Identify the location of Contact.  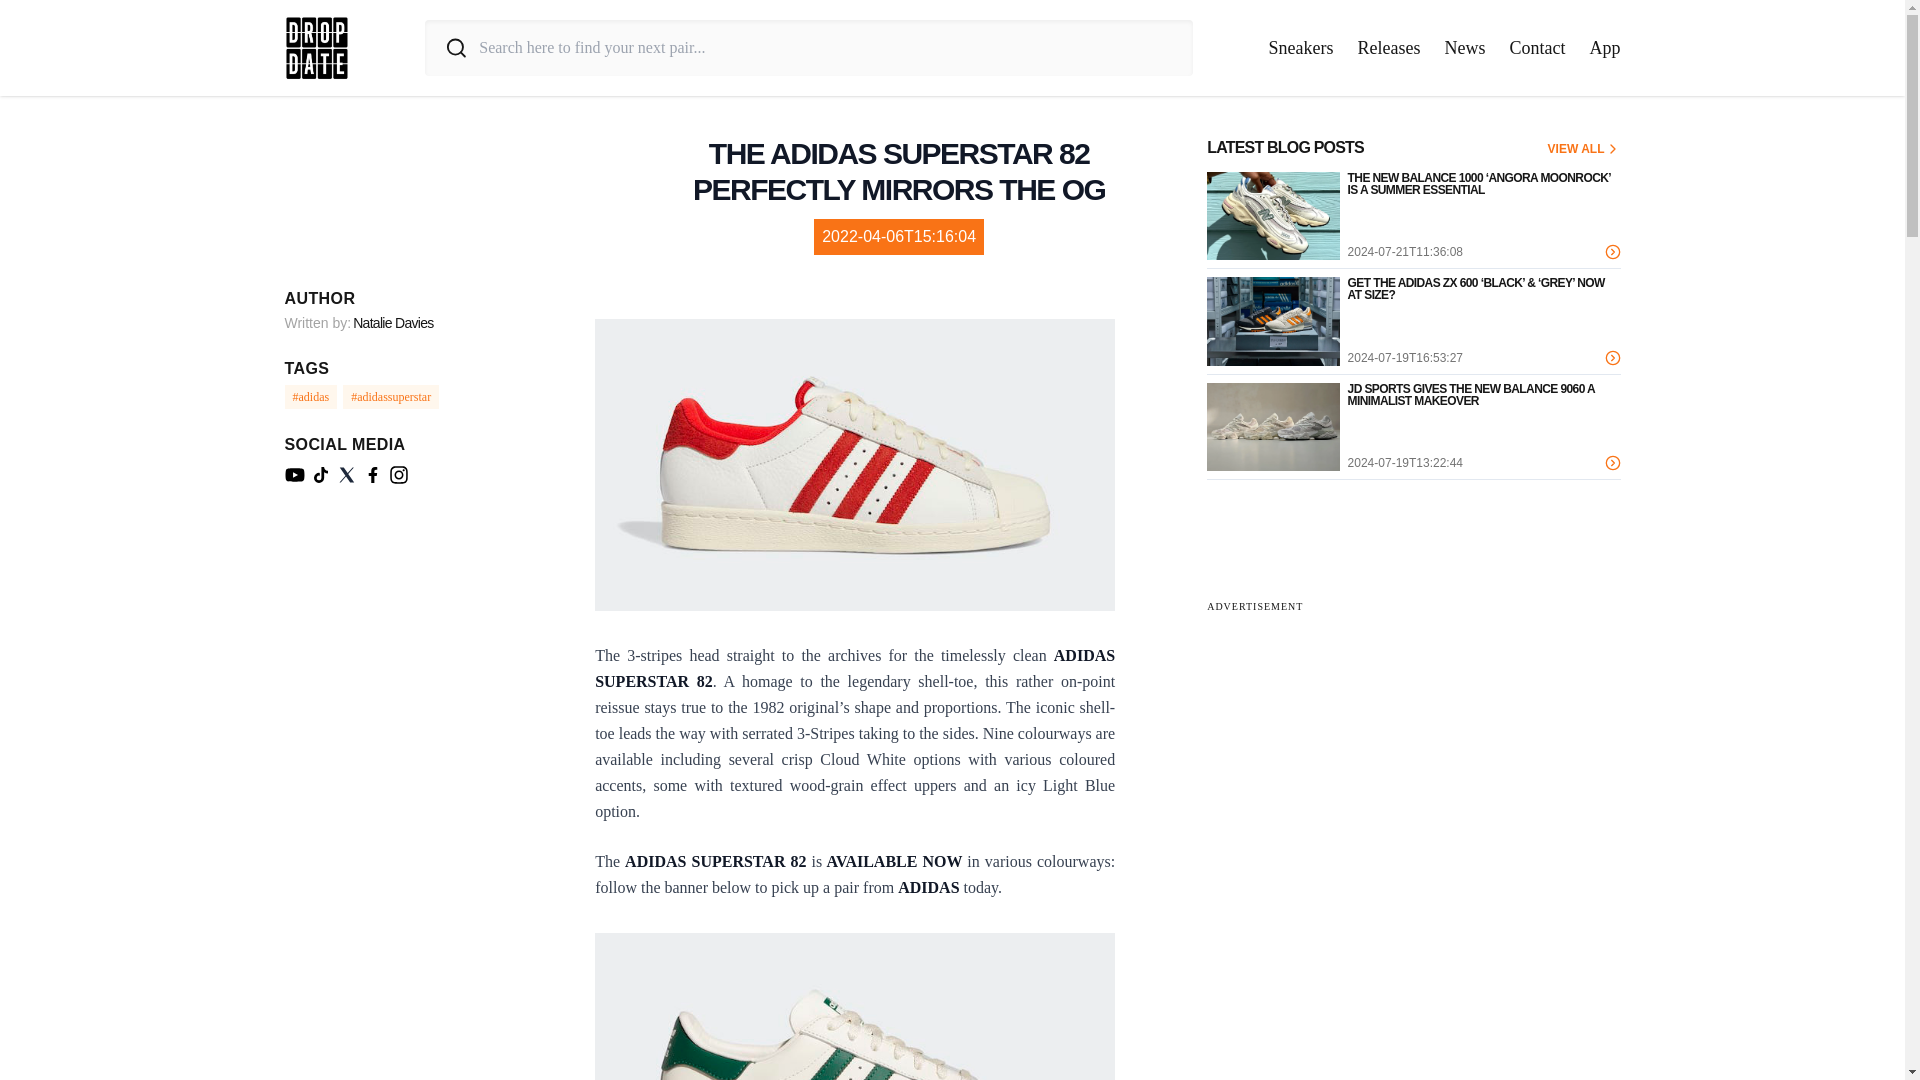
(1538, 48).